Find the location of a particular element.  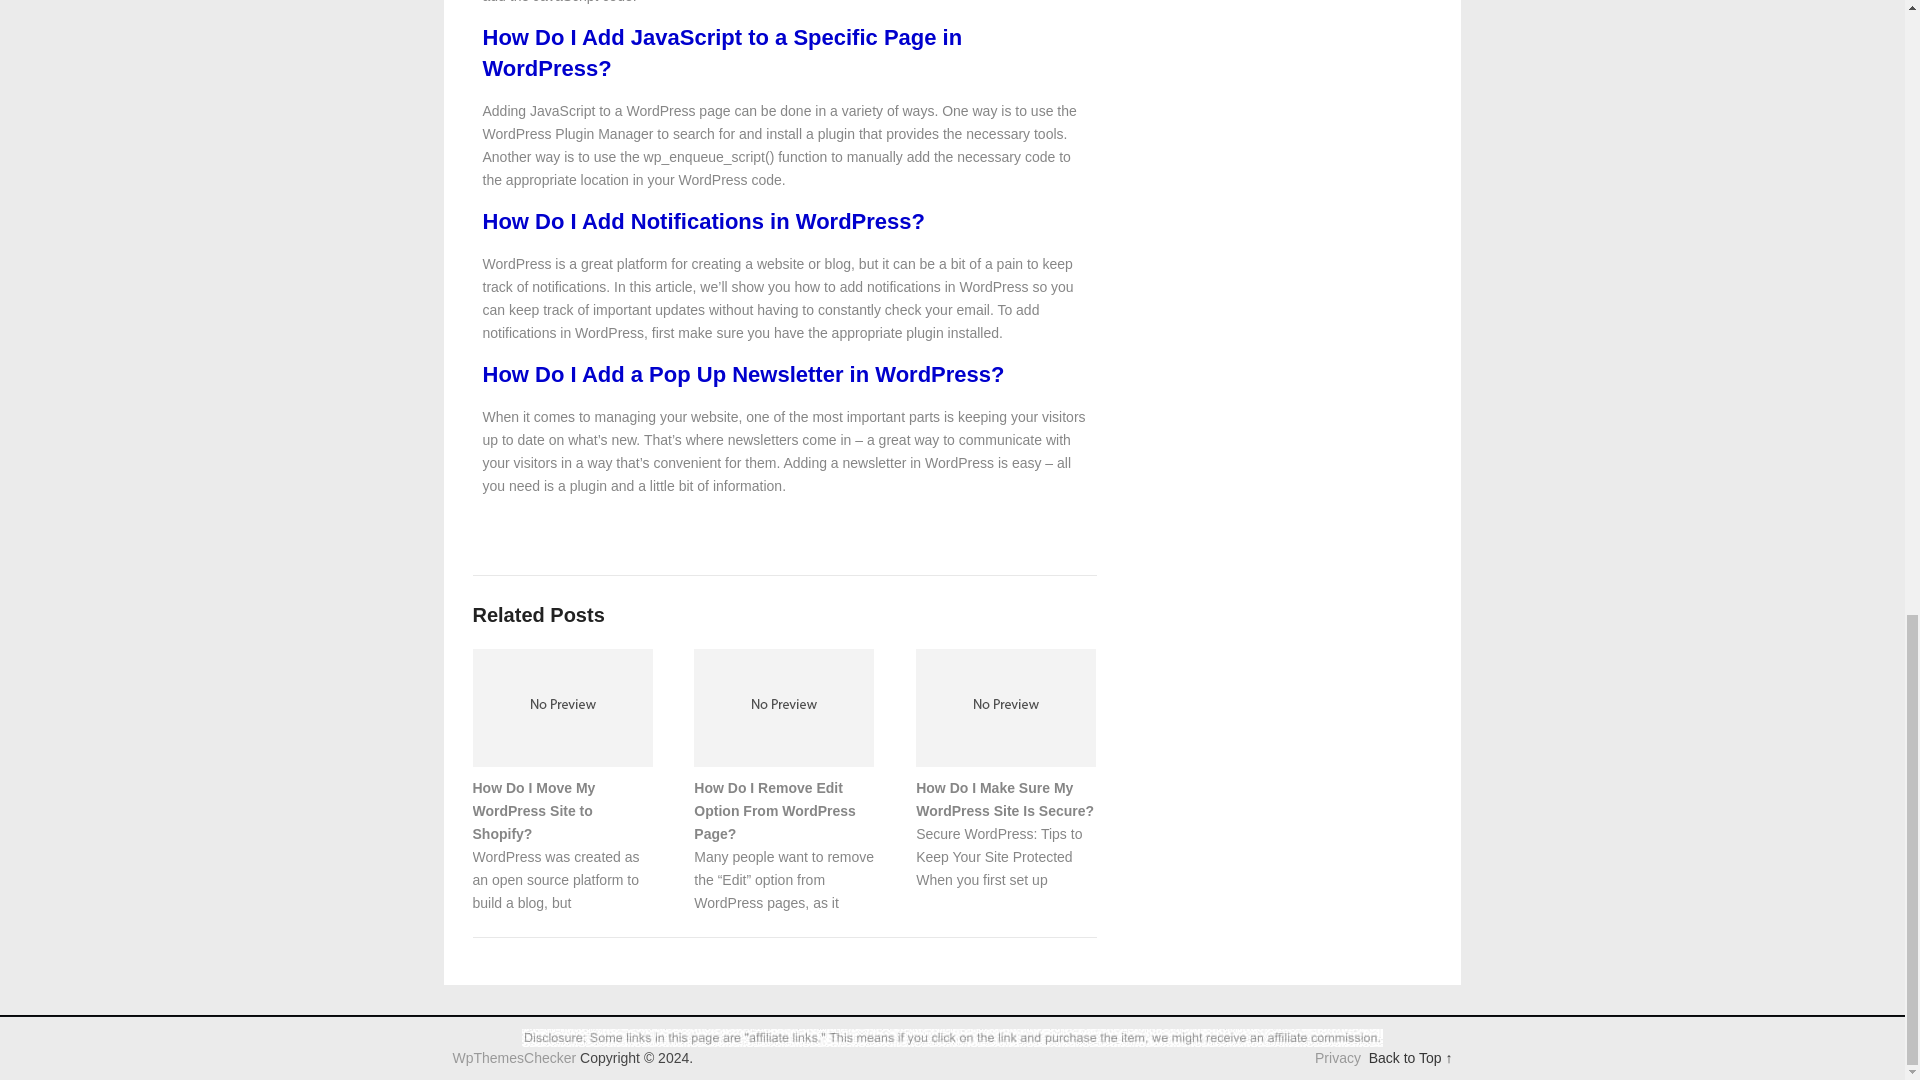

How Do I Add a Pop Up Newsletter in WordPress? is located at coordinates (742, 374).